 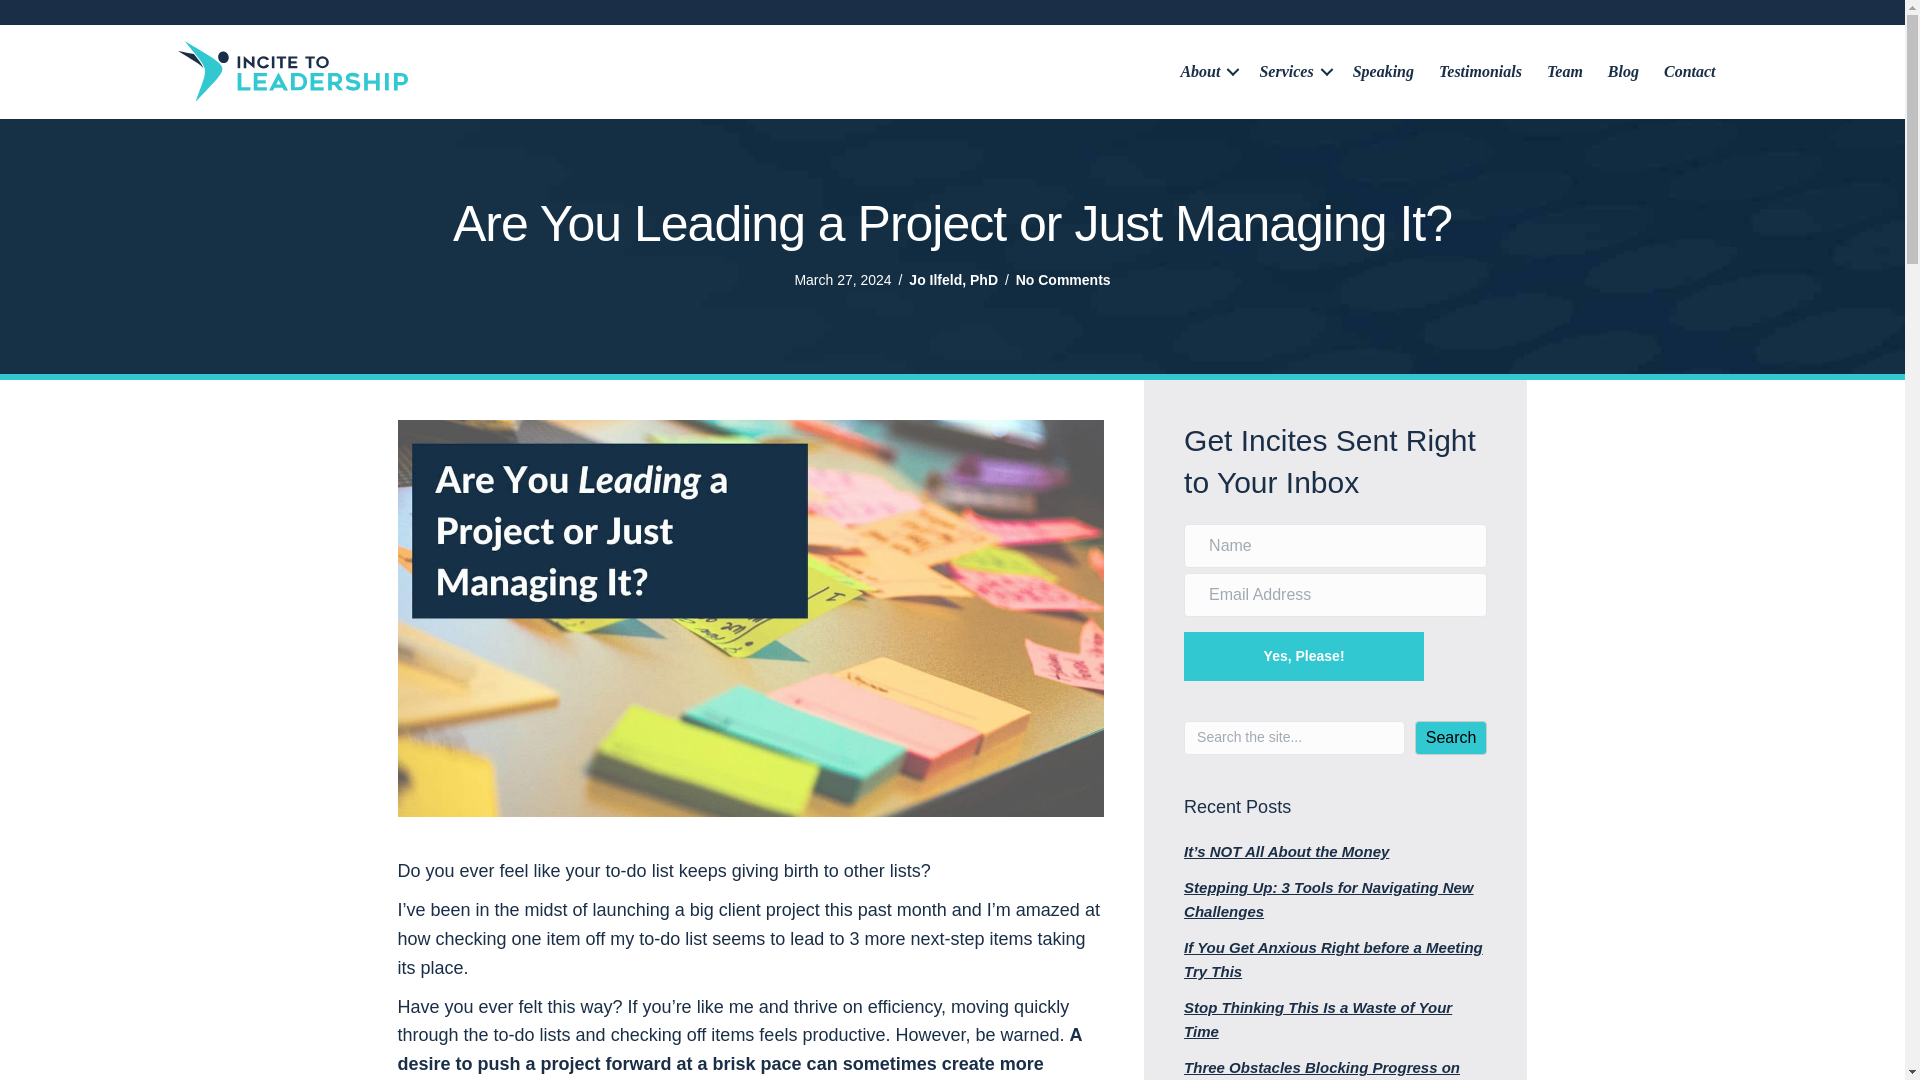 What do you see at coordinates (1063, 280) in the screenshot?
I see `No Comments` at bounding box center [1063, 280].